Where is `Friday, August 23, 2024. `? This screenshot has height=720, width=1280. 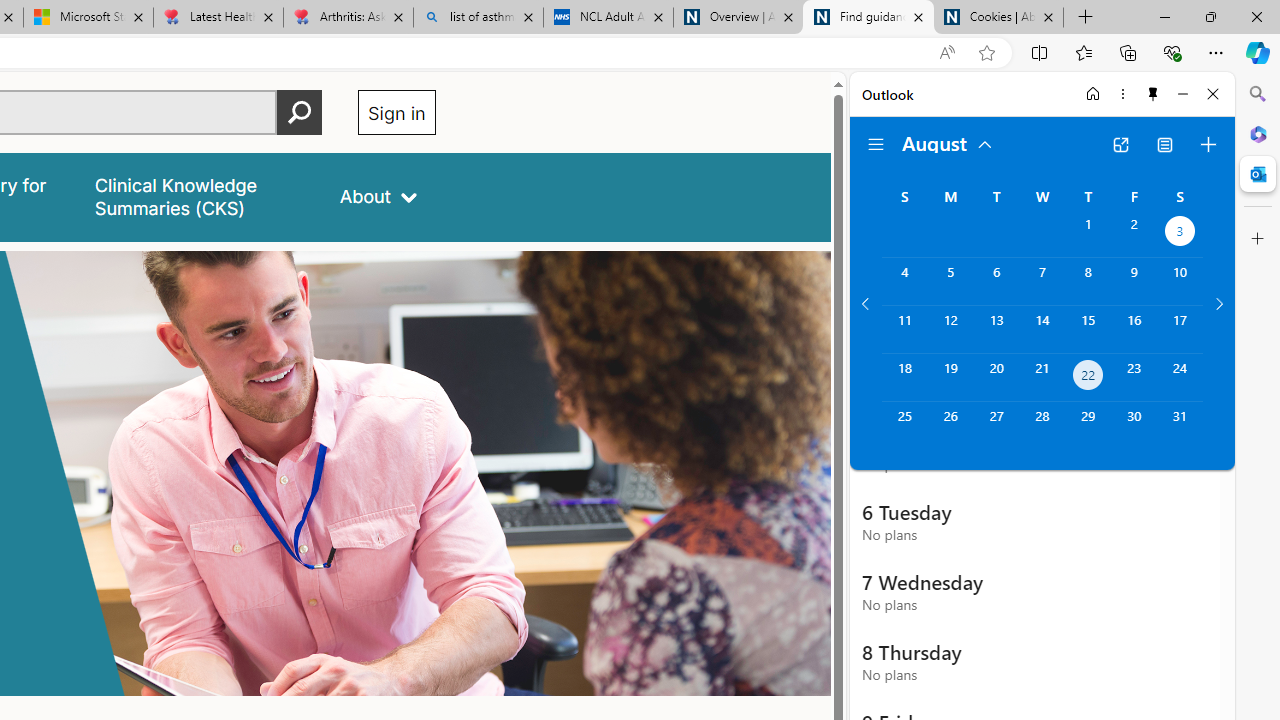 Friday, August 23, 2024.  is located at coordinates (1134, 378).